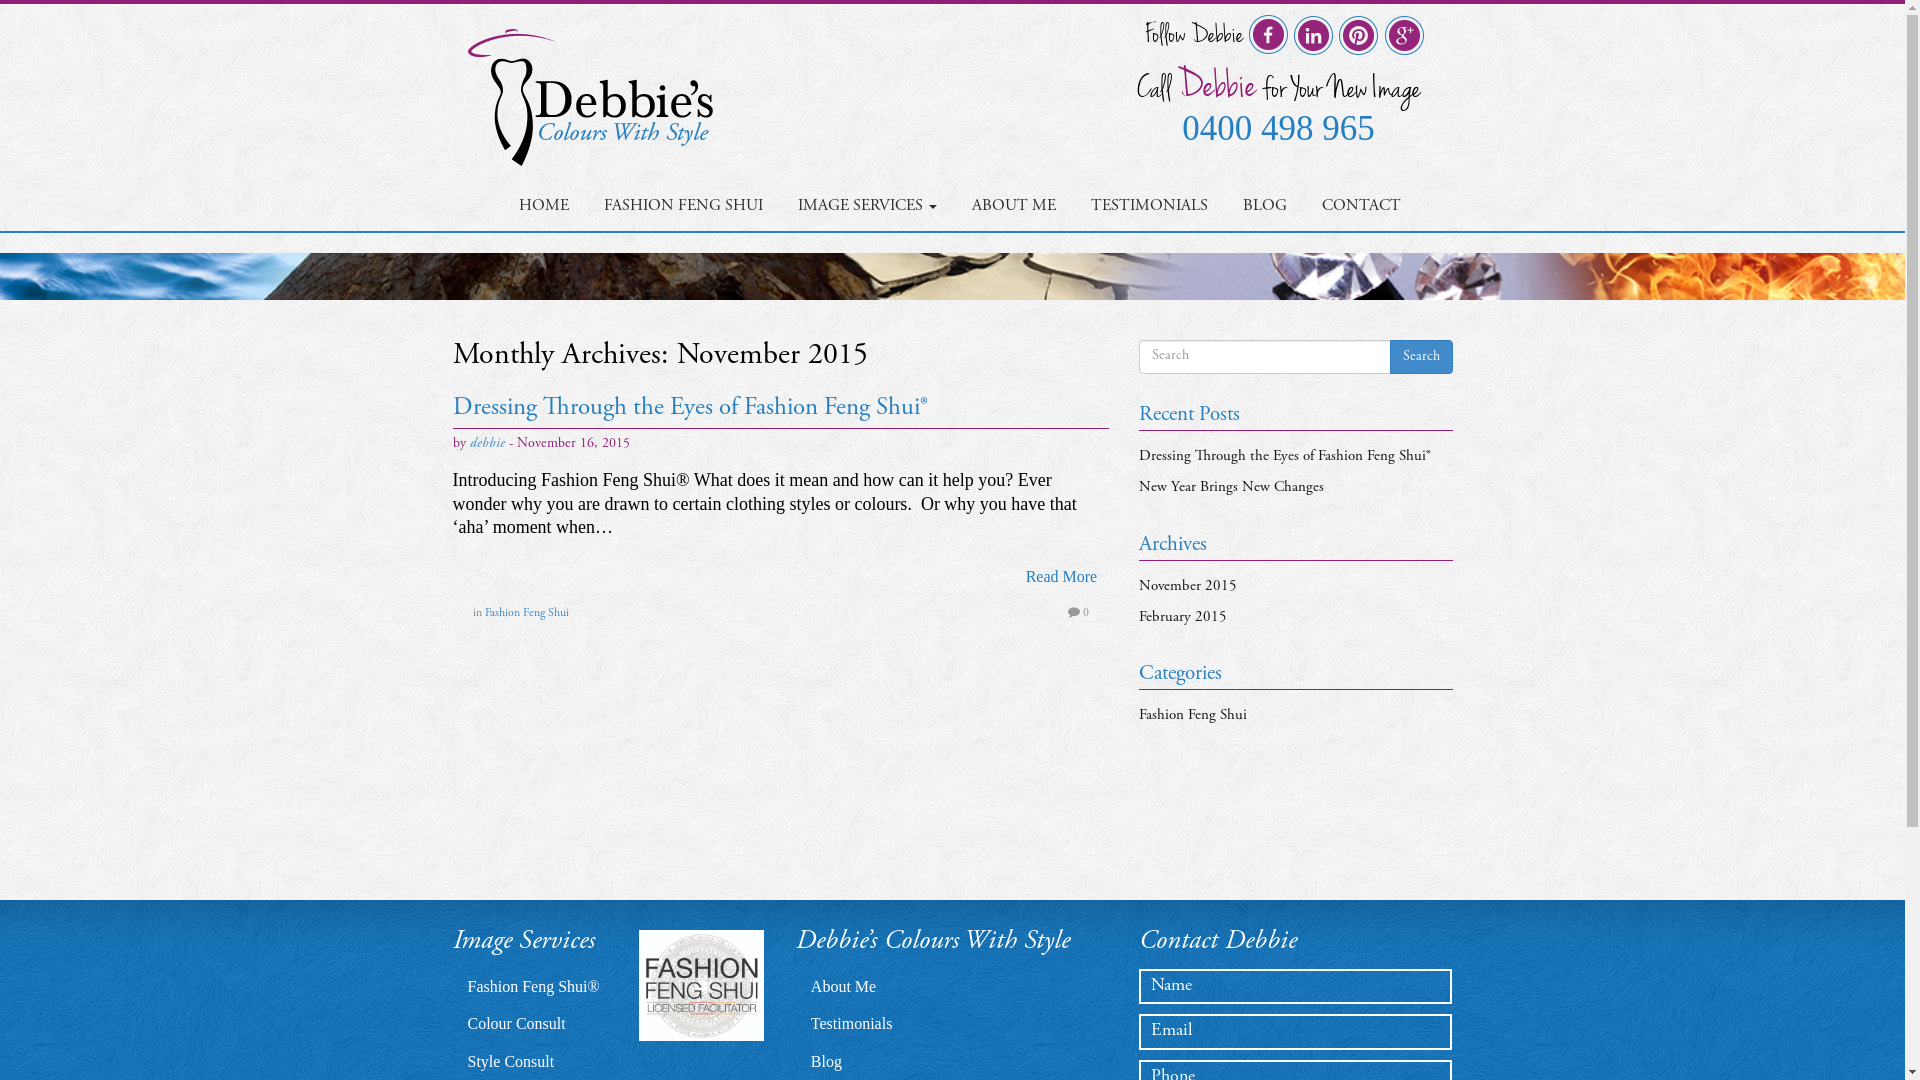  Describe the element at coordinates (544, 206) in the screenshot. I see `HOME` at that location.